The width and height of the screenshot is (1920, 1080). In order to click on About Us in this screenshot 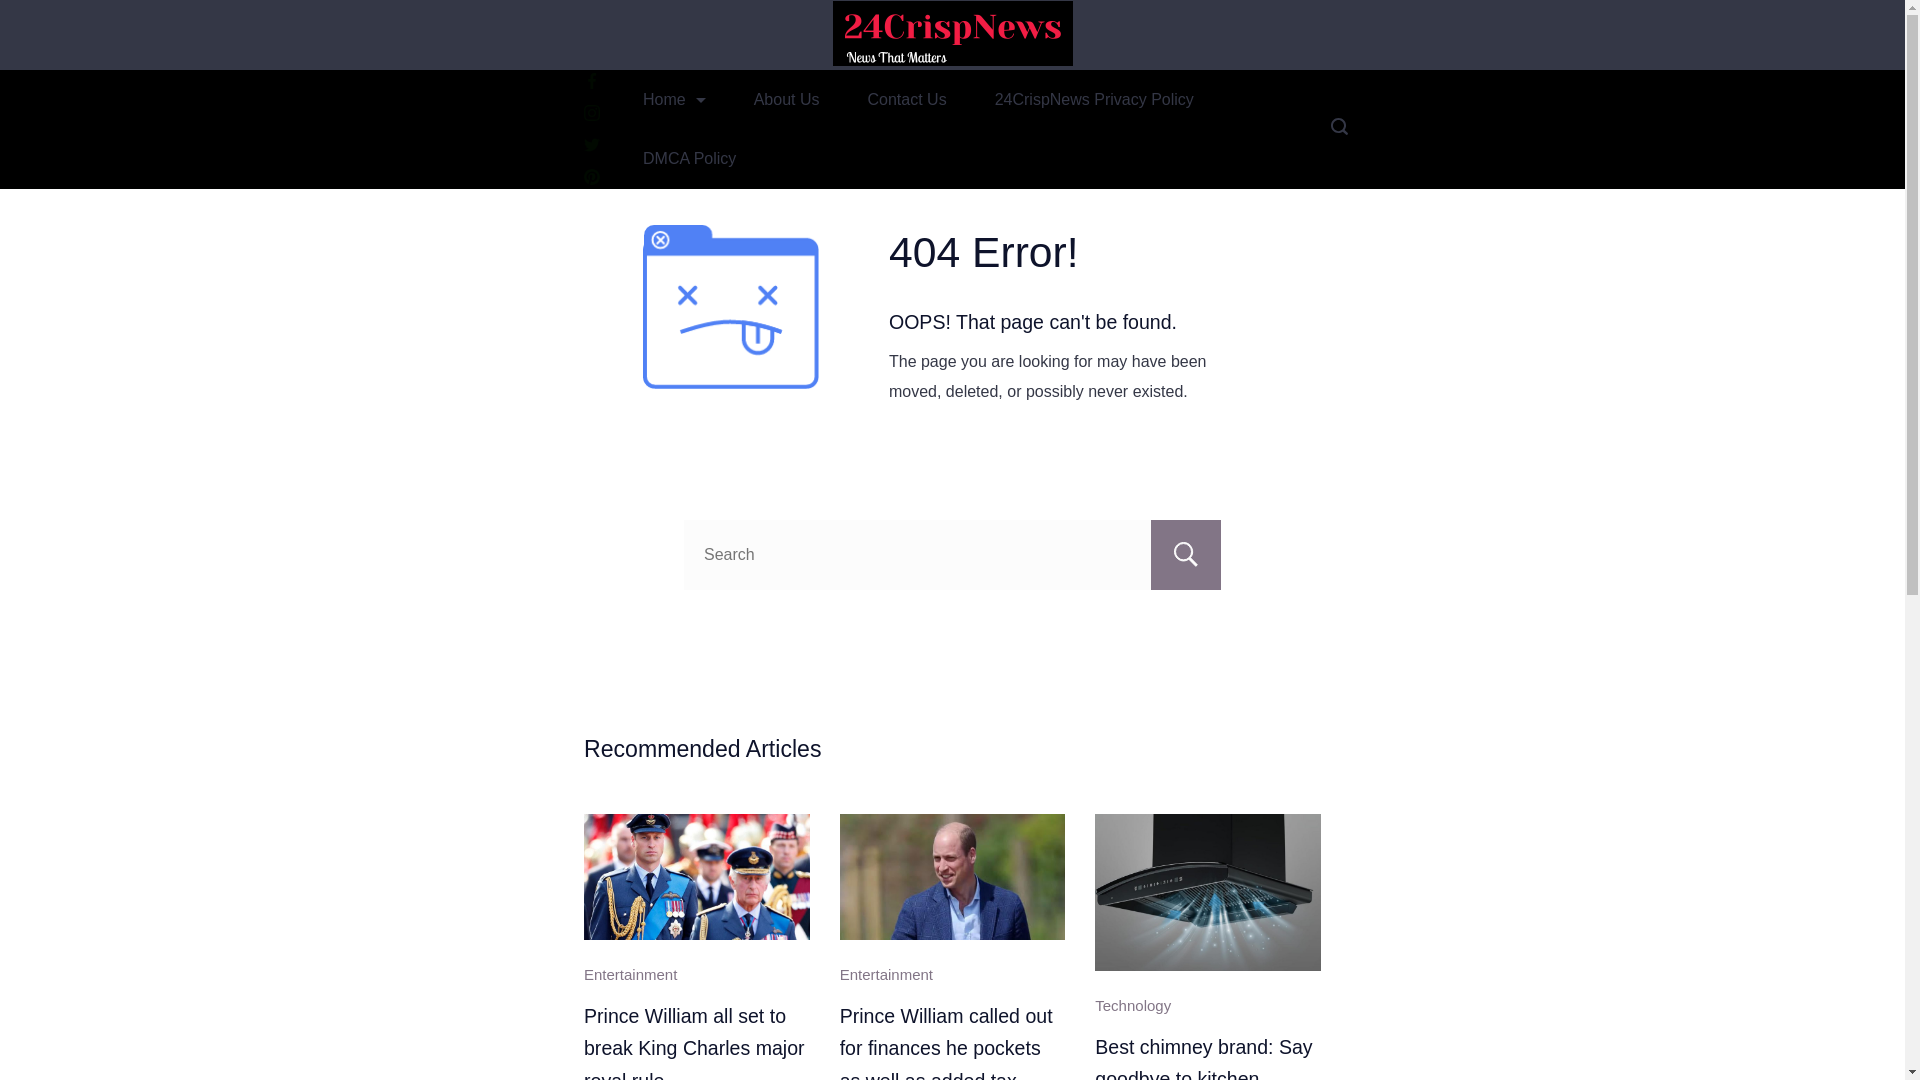, I will do `click(786, 99)`.